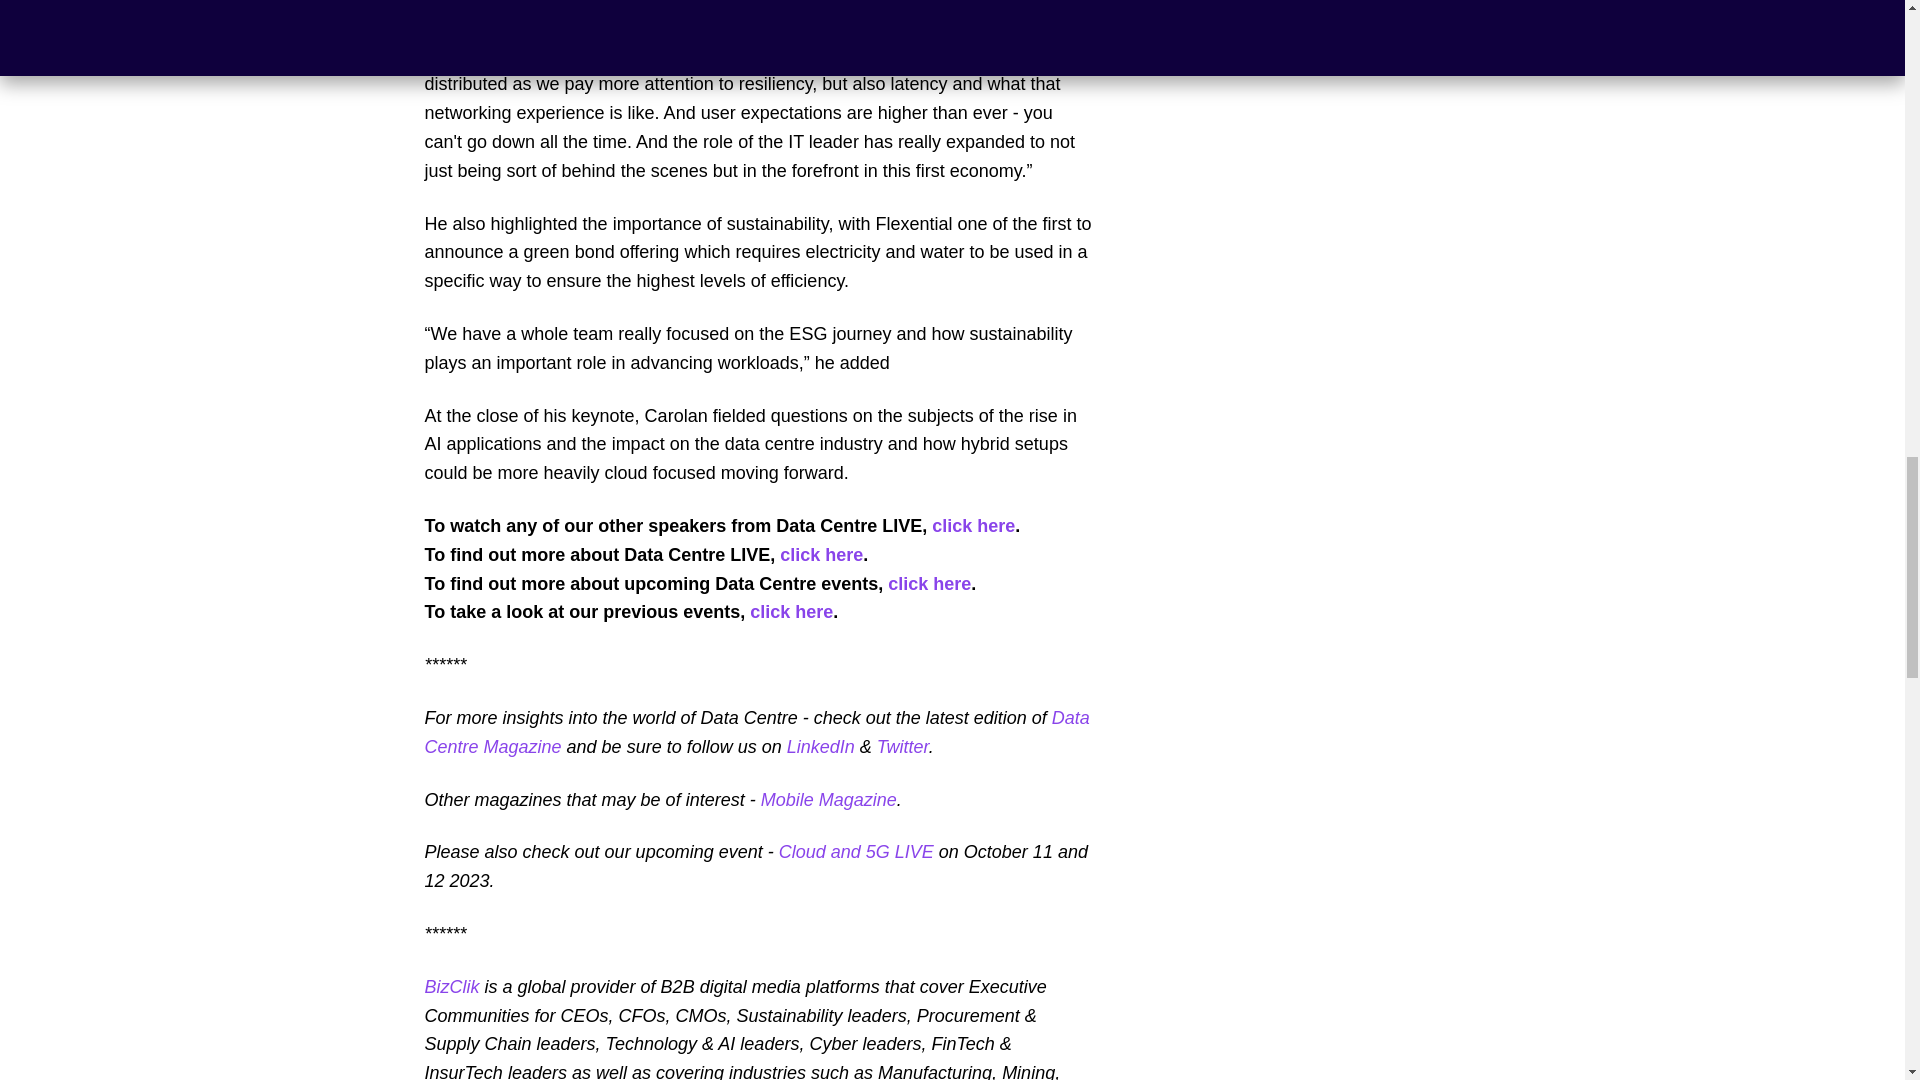 This screenshot has width=1920, height=1080. Describe the element at coordinates (929, 584) in the screenshot. I see `click here` at that location.